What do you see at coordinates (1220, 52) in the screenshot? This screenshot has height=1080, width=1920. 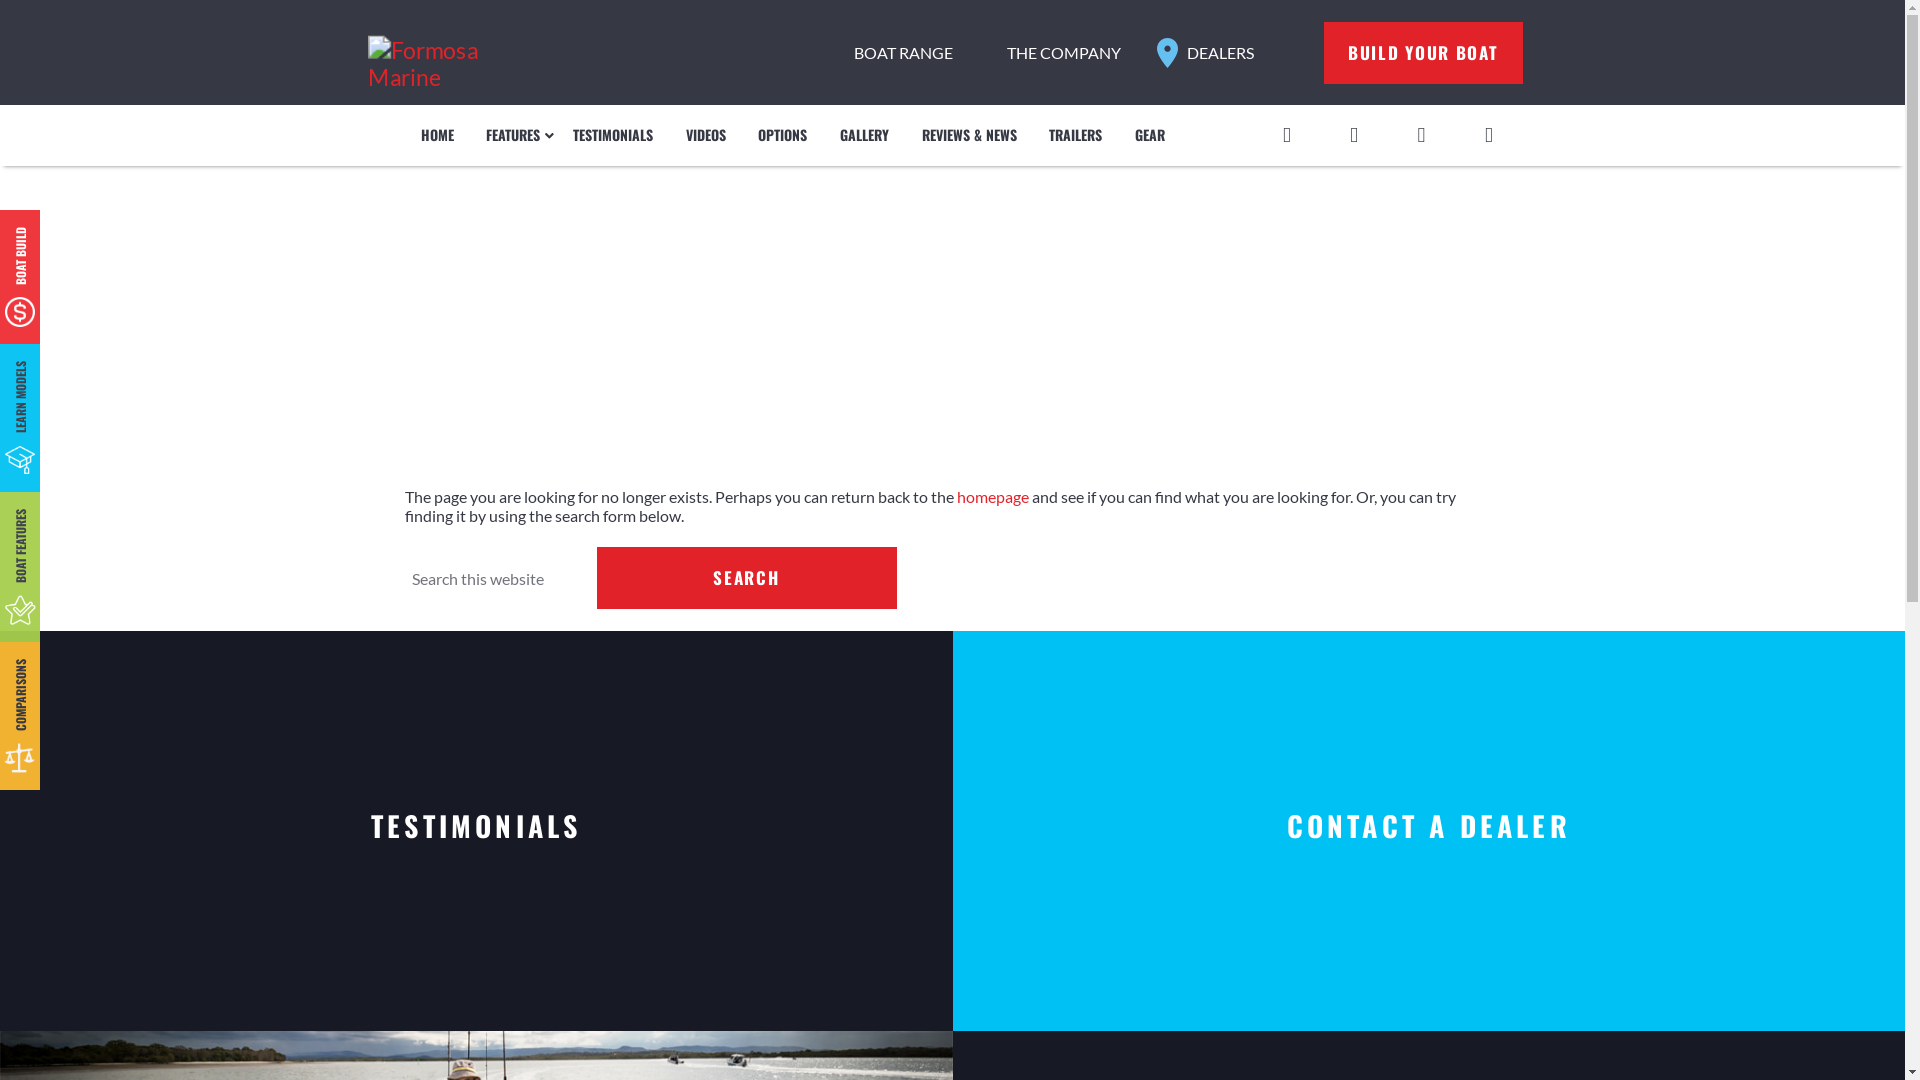 I see `DEALERS` at bounding box center [1220, 52].